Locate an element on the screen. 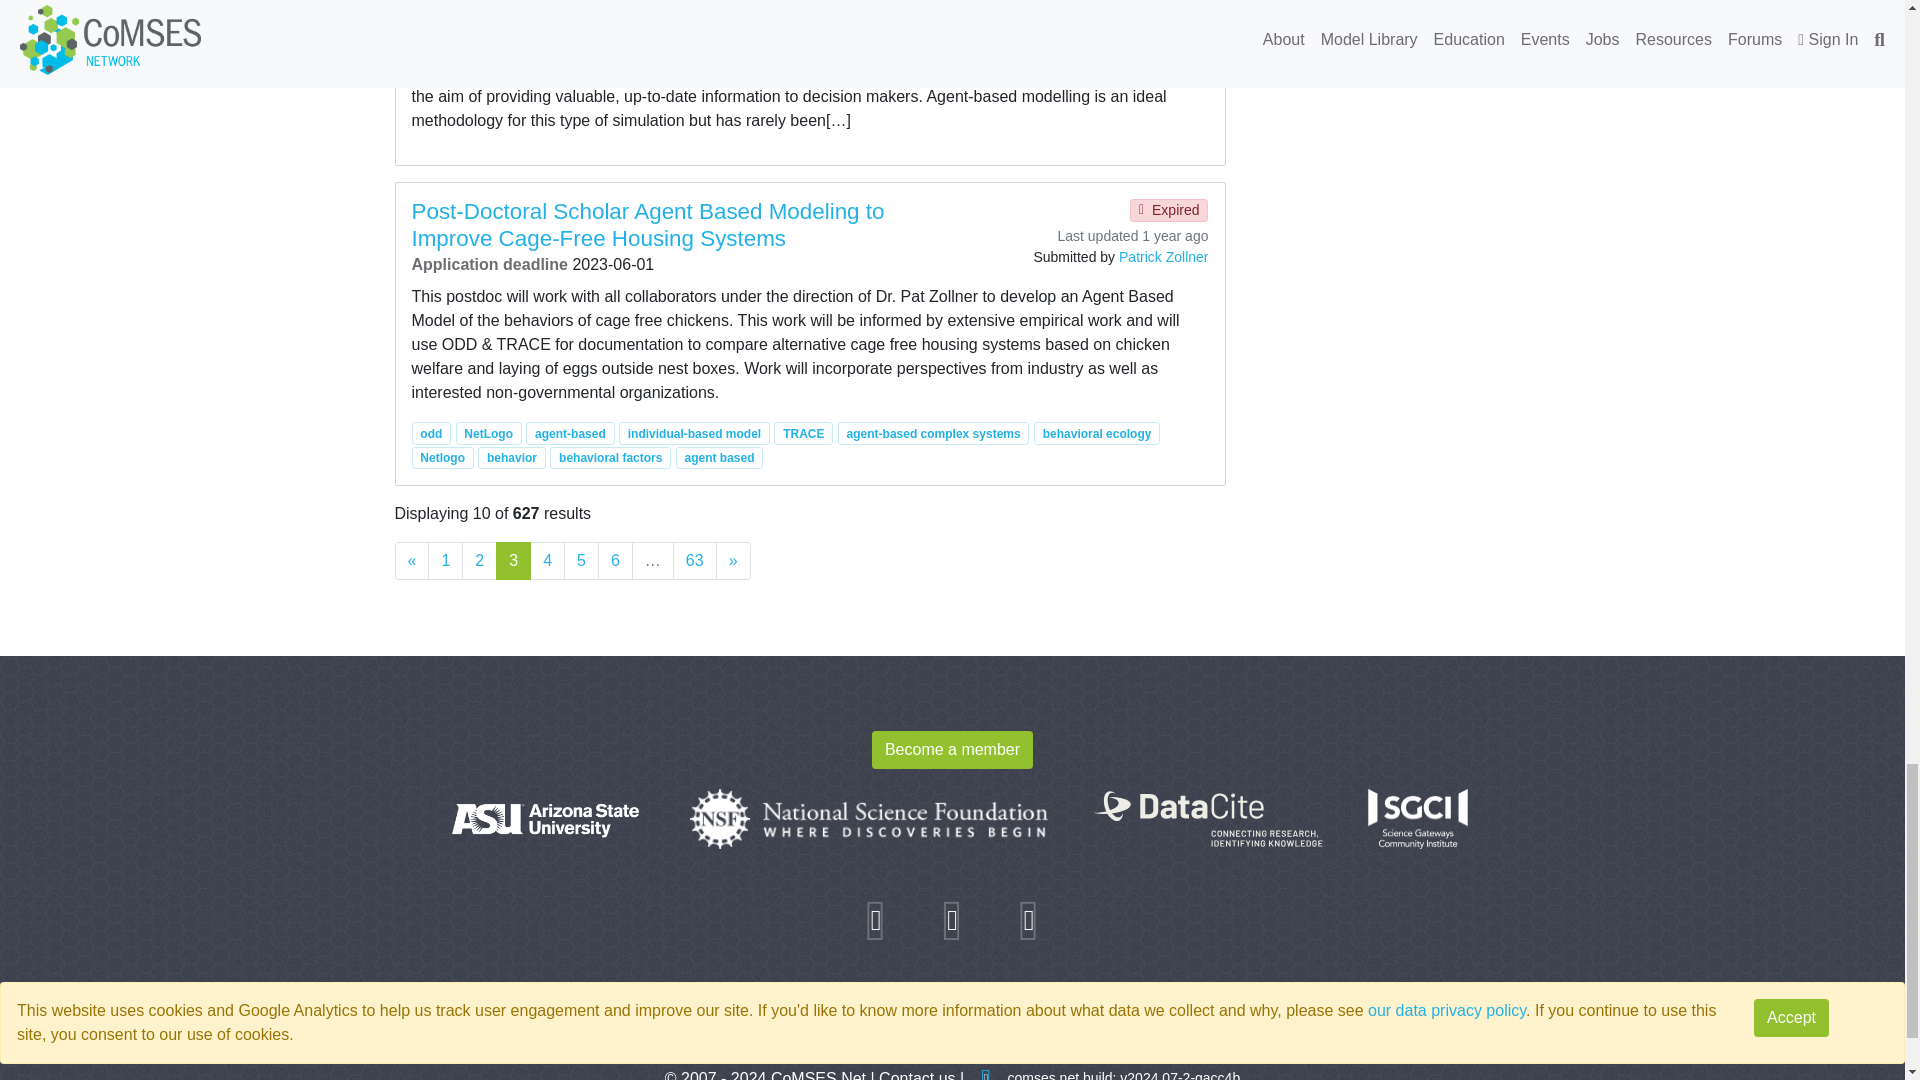 The height and width of the screenshot is (1080, 1920). YouTube Channel is located at coordinates (952, 917).